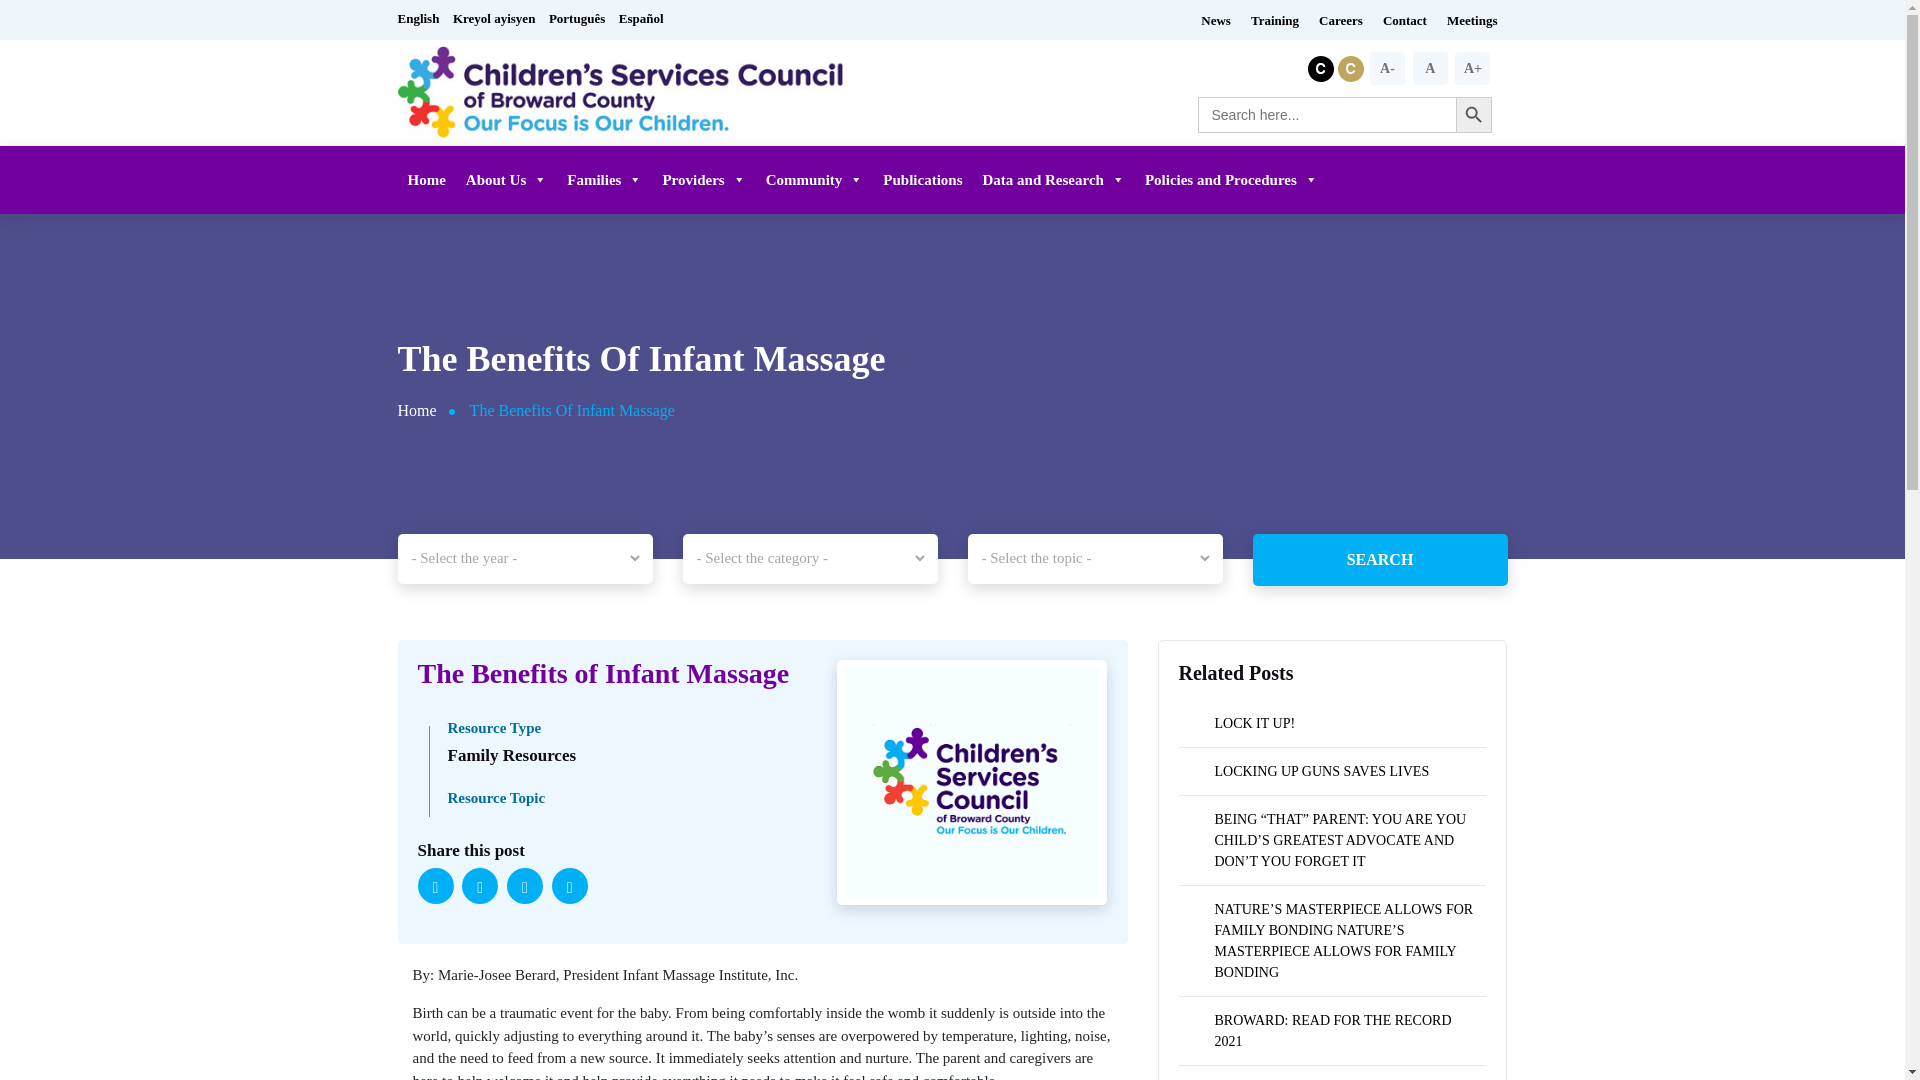 The height and width of the screenshot is (1080, 1920). What do you see at coordinates (1352, 66) in the screenshot?
I see `Colour Theme Button` at bounding box center [1352, 66].